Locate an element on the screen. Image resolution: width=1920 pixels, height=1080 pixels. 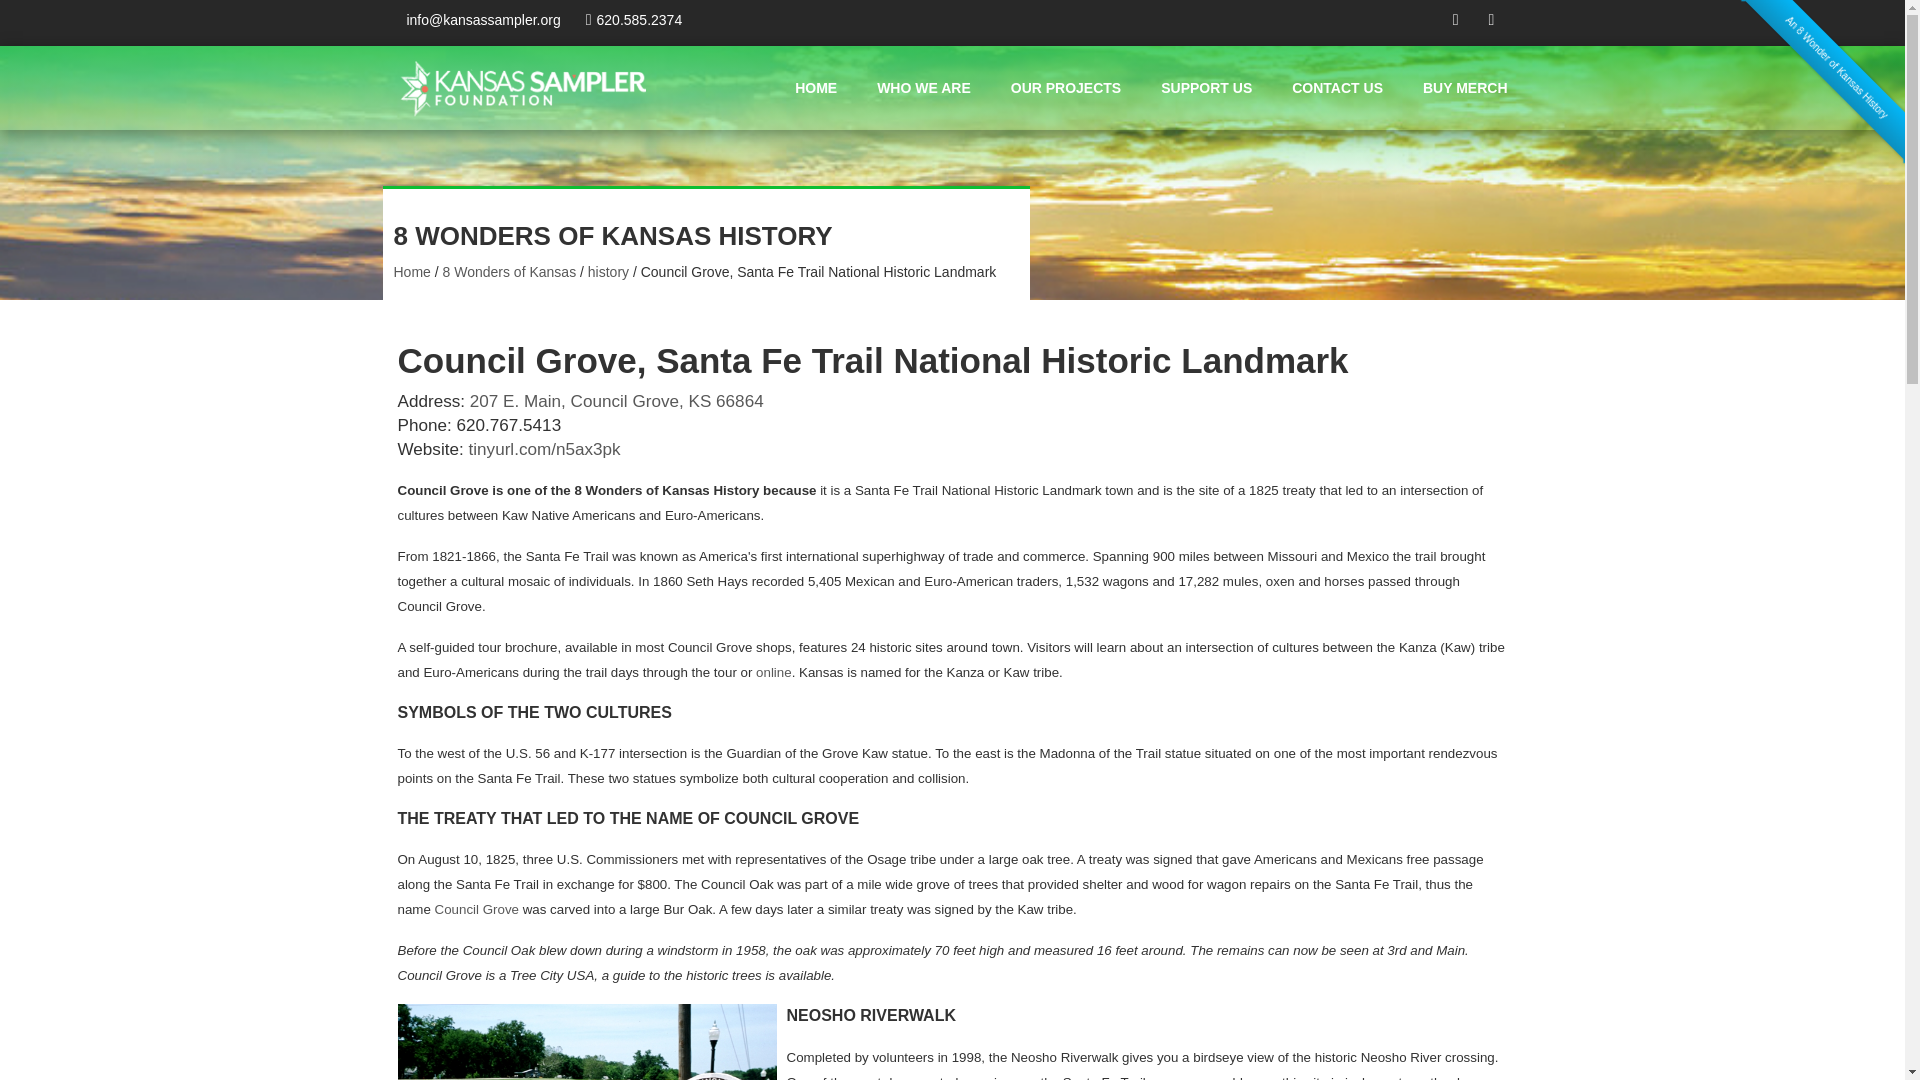
WHO WE ARE is located at coordinates (924, 88).